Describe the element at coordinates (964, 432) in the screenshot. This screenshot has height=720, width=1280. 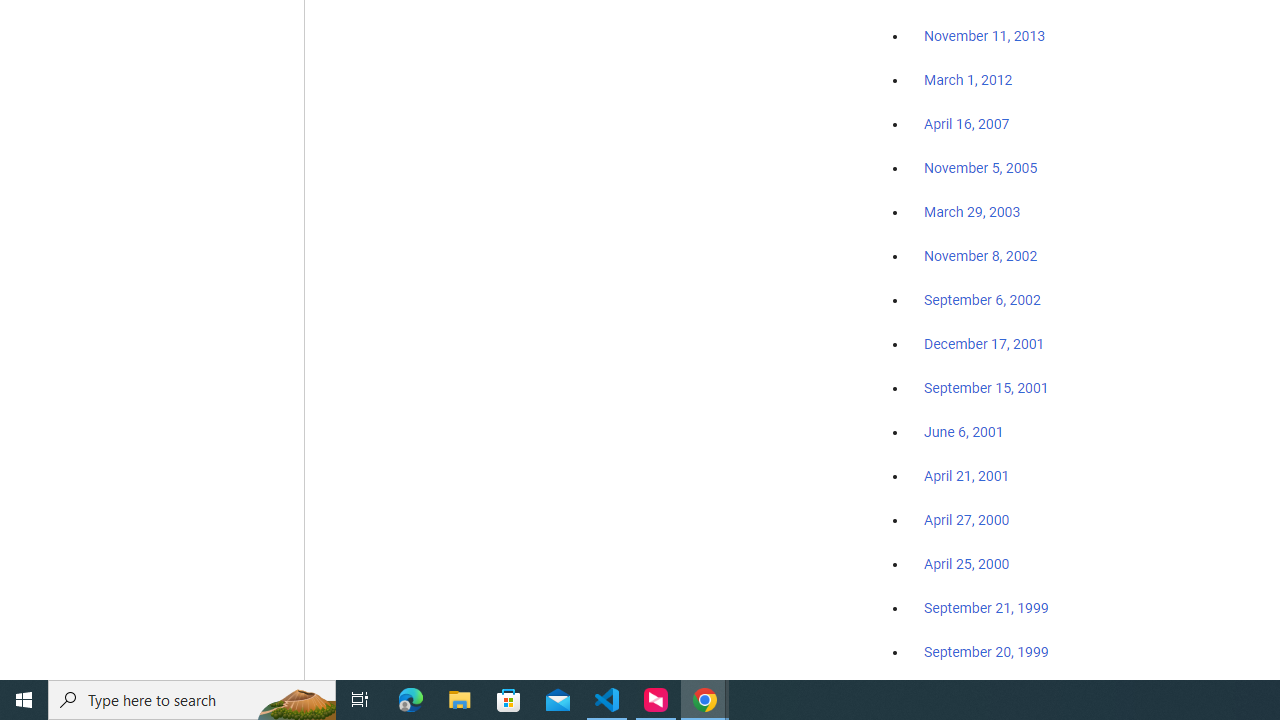
I see `June 6, 2001` at that location.